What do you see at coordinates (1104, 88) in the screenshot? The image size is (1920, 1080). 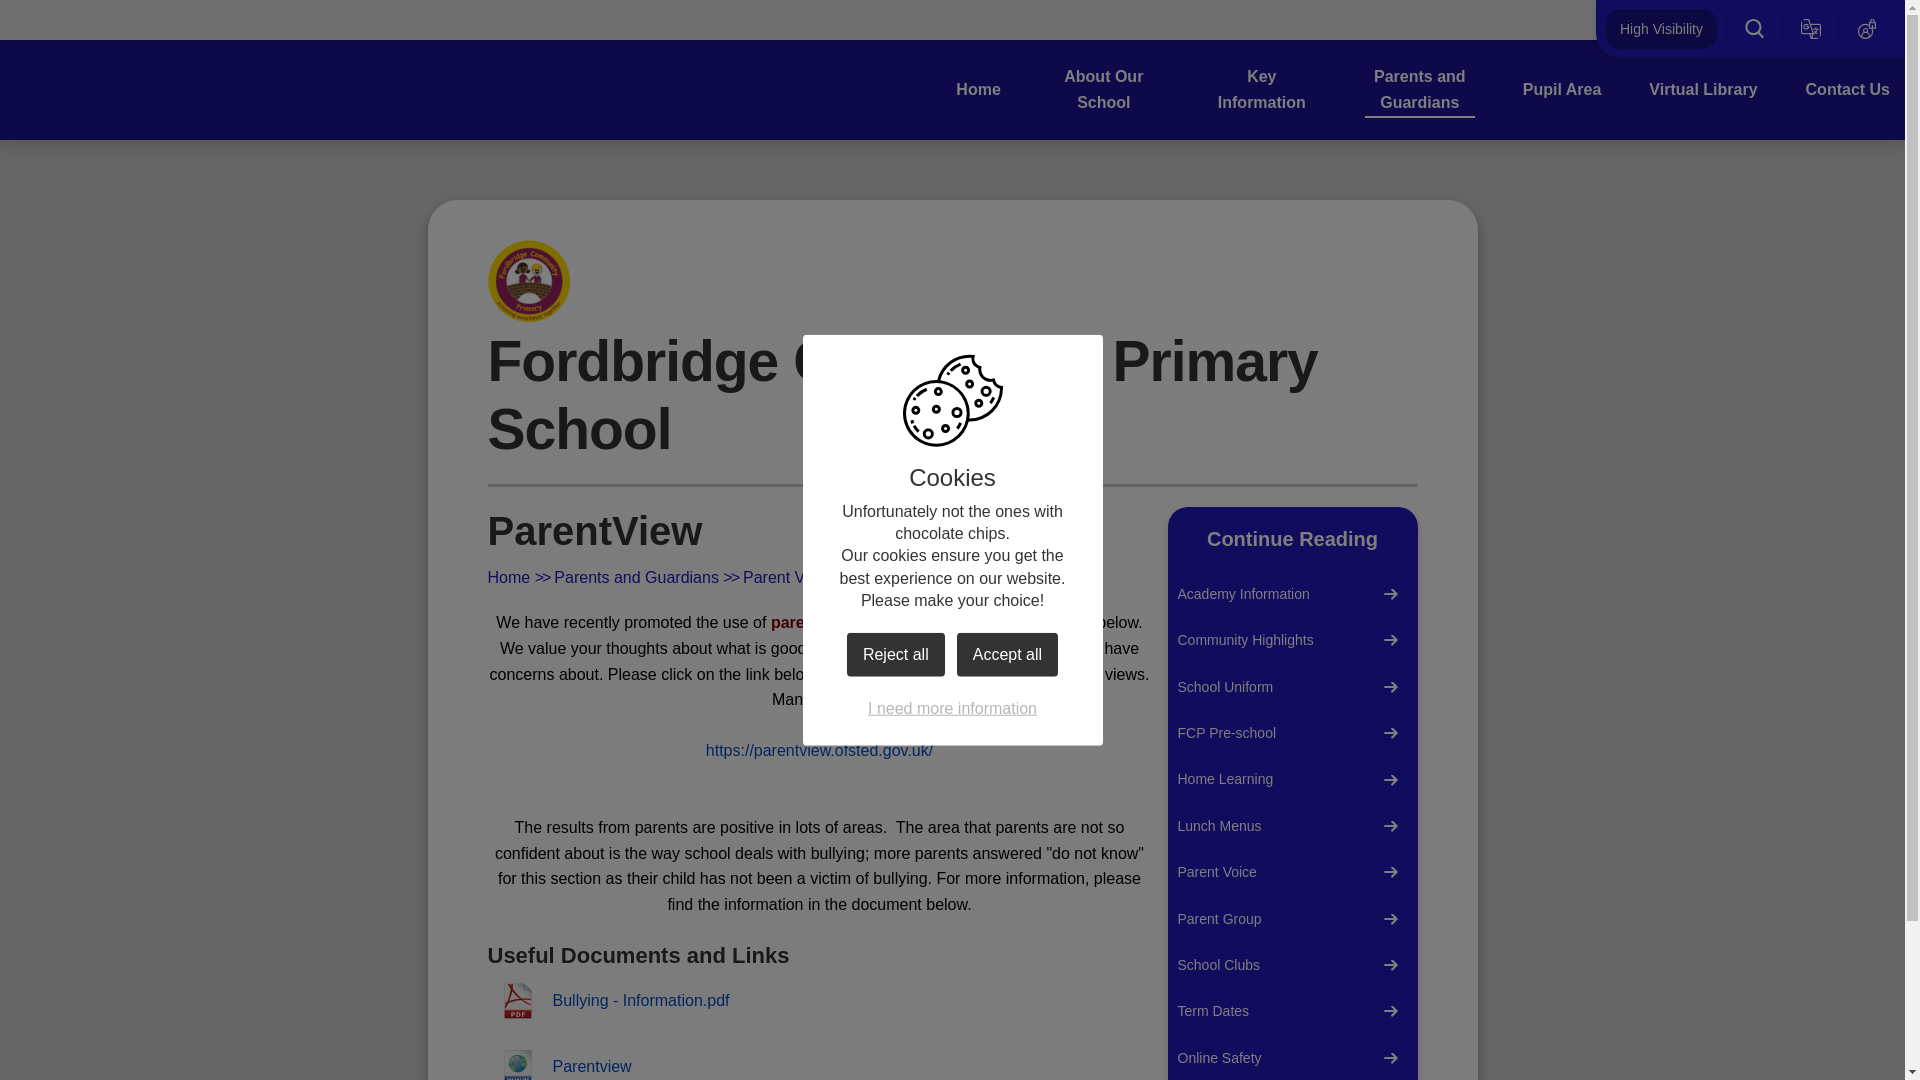 I see `About Our School` at bounding box center [1104, 88].